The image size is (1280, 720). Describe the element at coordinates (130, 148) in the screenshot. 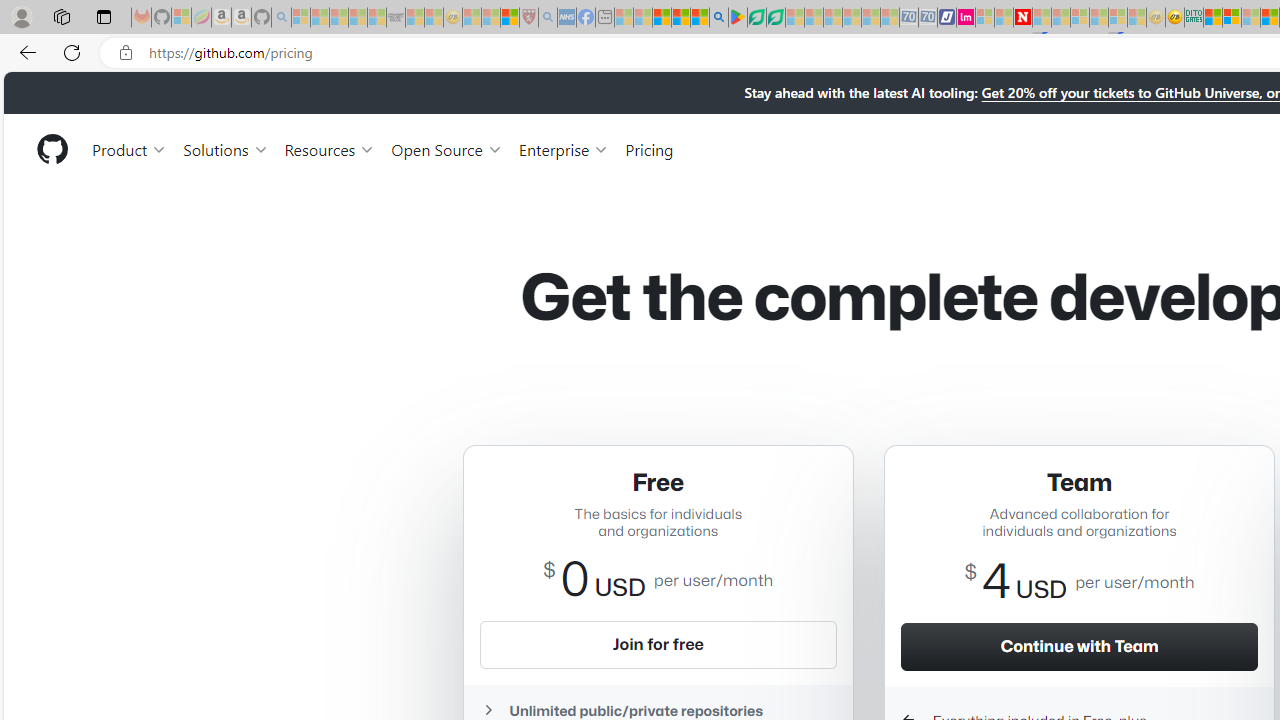

I see `Product` at that location.